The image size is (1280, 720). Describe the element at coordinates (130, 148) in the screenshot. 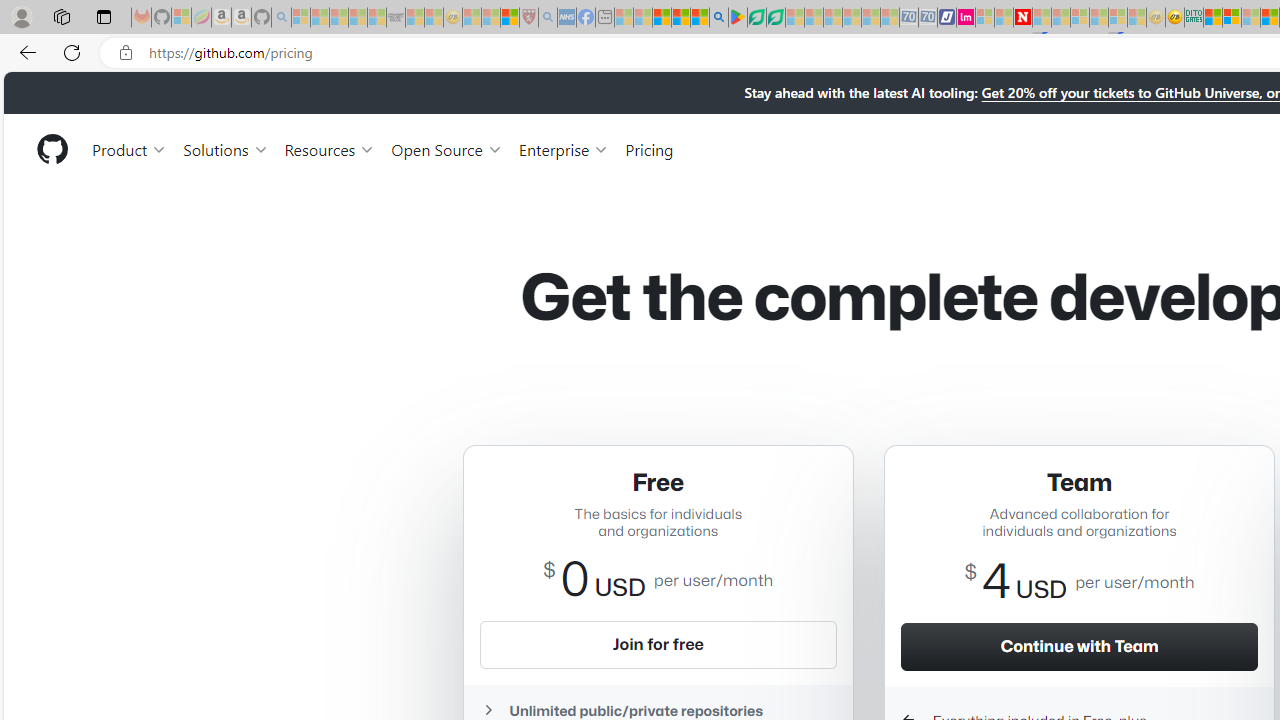

I see `Product` at that location.